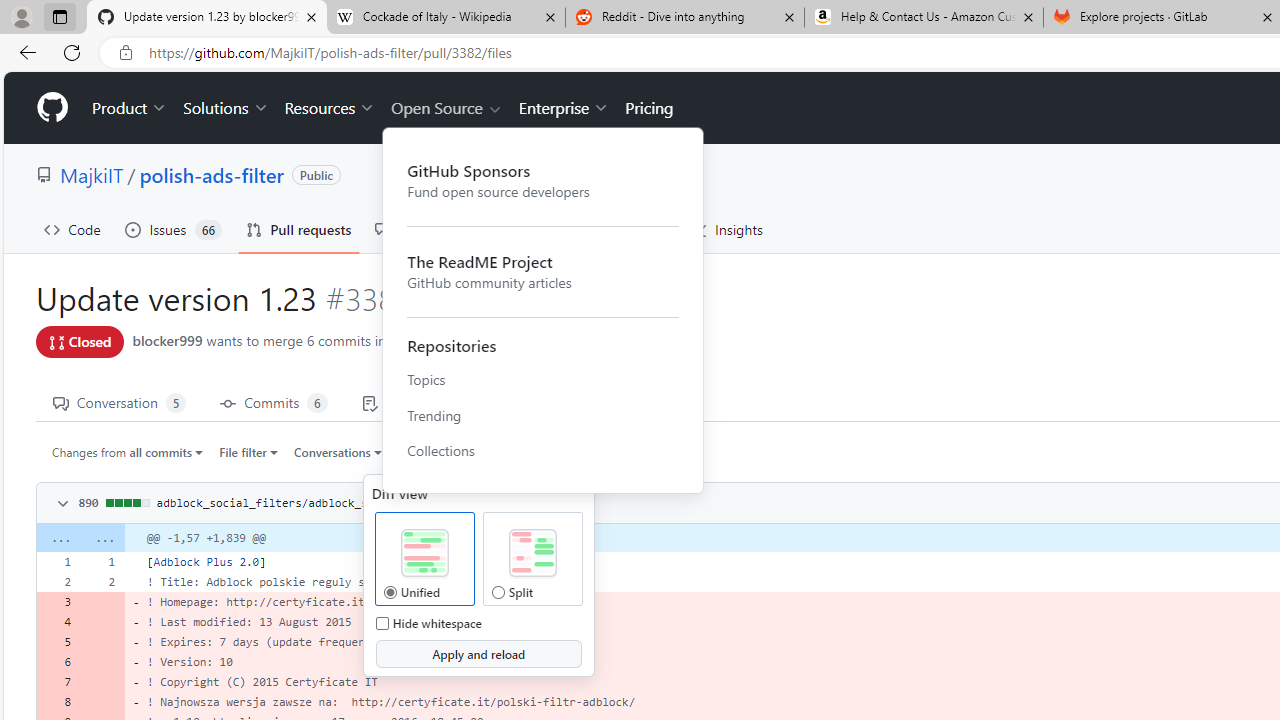  I want to click on MajkiIT, so click(92, 174).